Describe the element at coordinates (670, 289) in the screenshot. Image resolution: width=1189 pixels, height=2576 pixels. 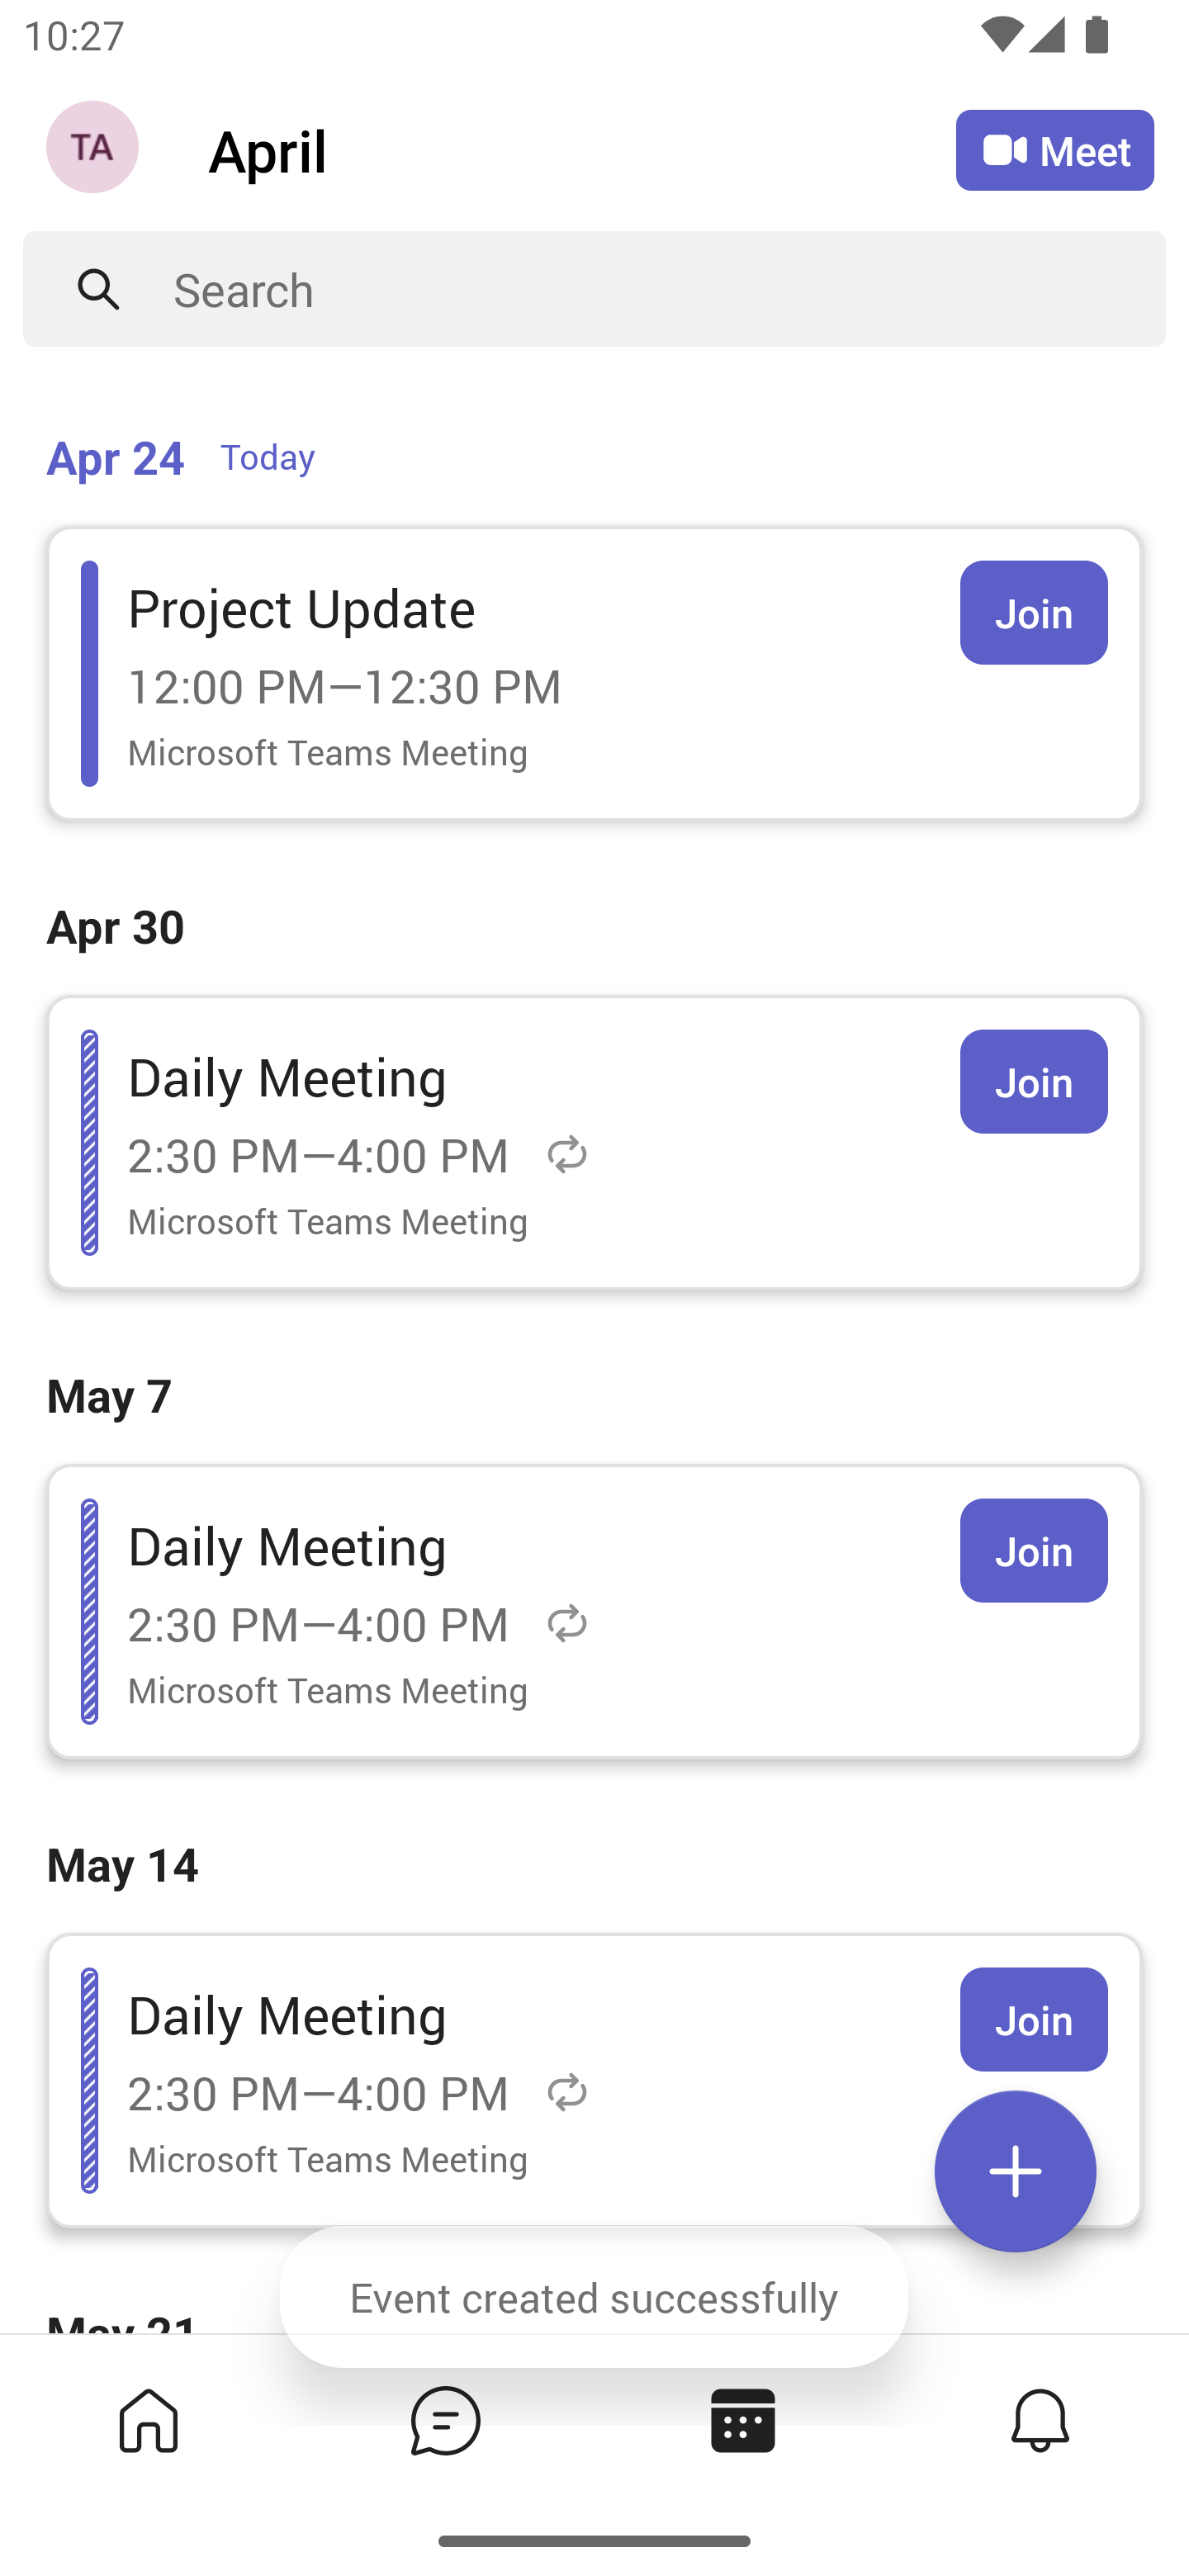
I see `Search` at that location.